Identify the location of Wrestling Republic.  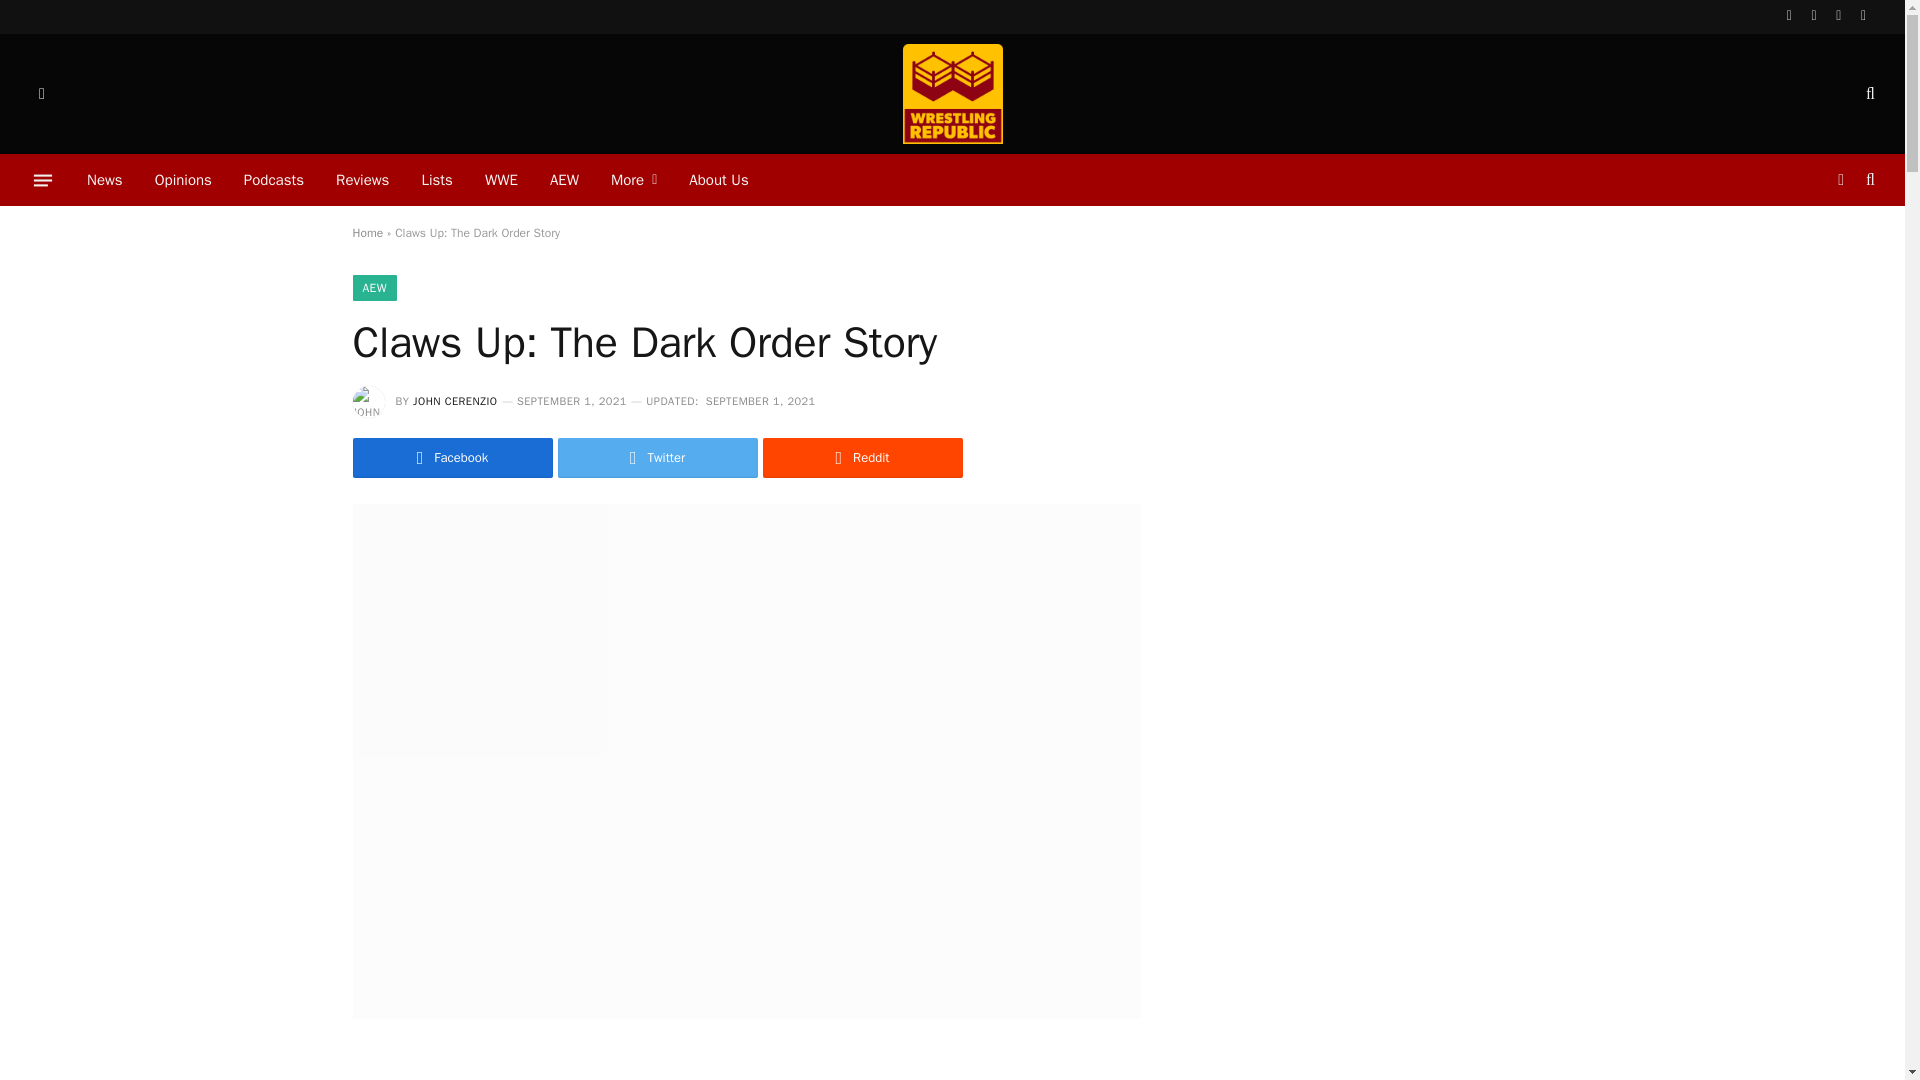
(951, 94).